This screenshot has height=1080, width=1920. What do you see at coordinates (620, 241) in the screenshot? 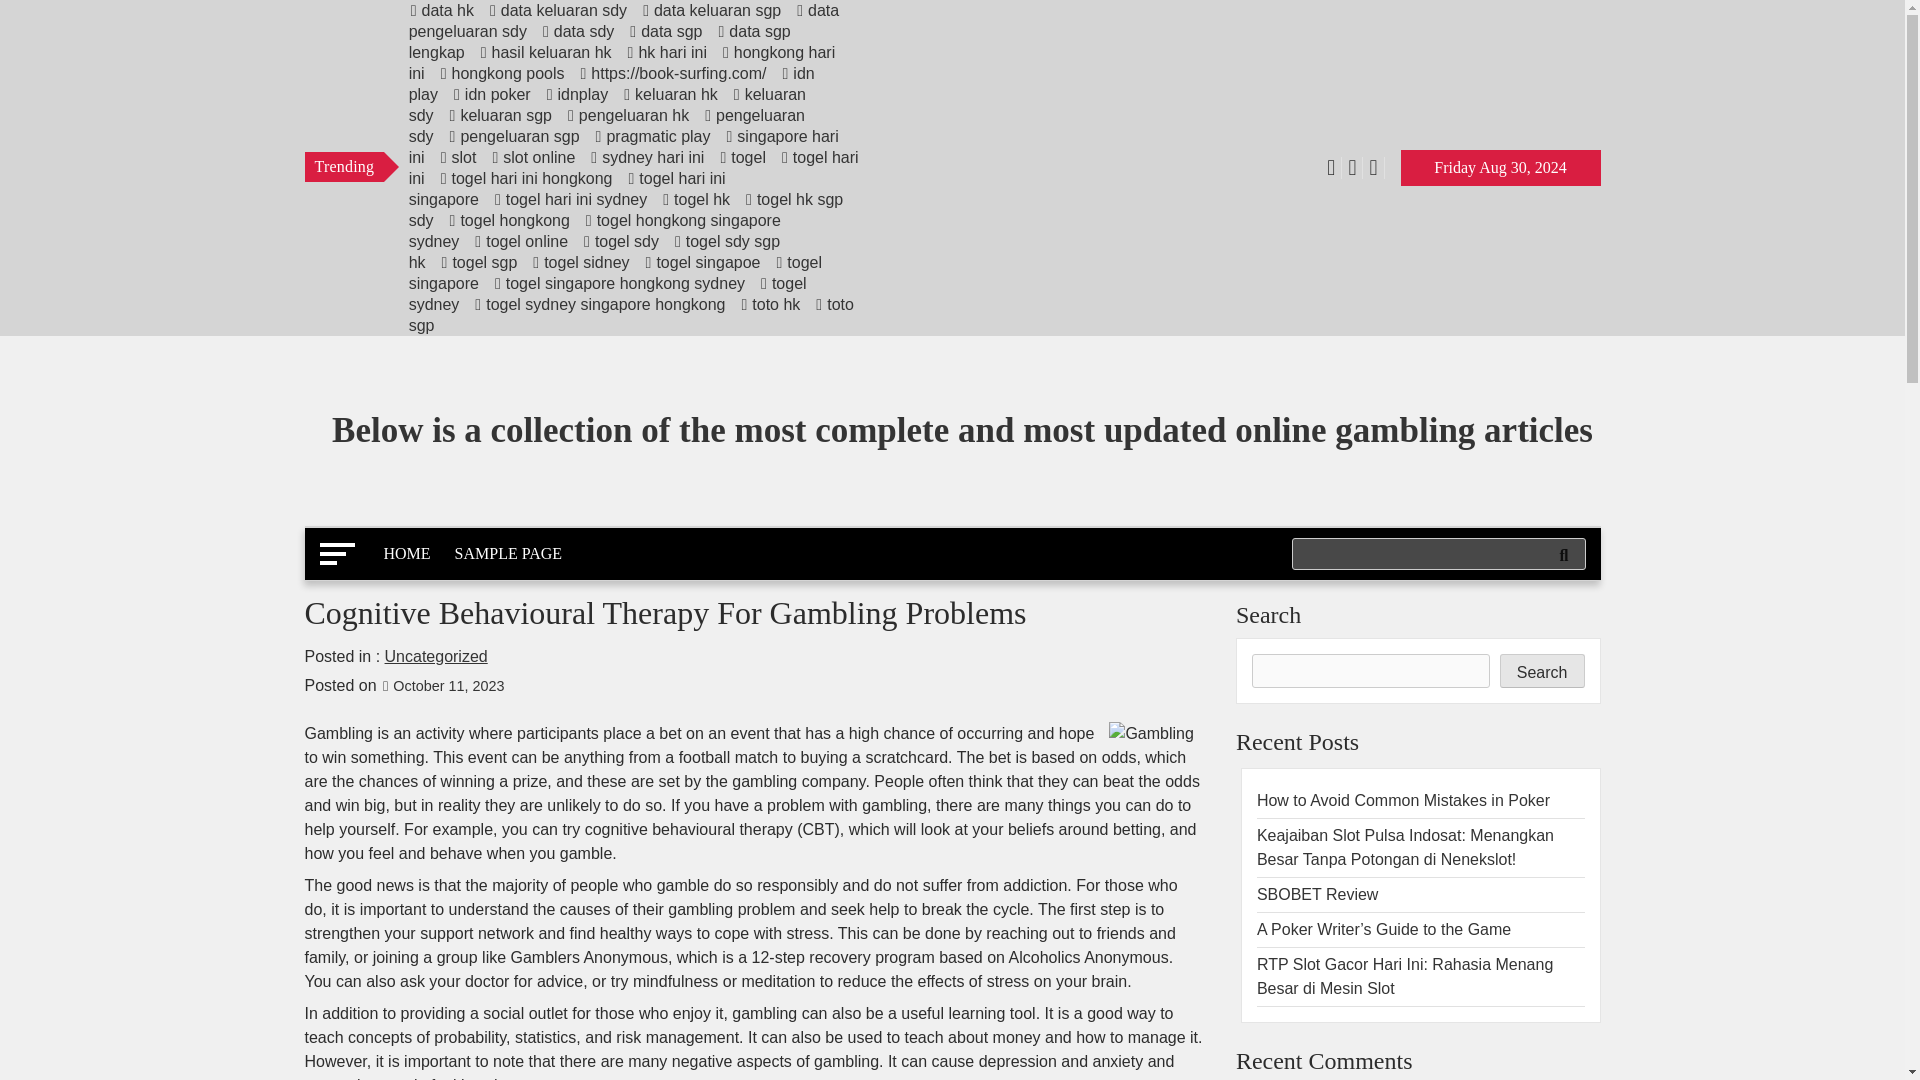
I see `togel sdy` at bounding box center [620, 241].